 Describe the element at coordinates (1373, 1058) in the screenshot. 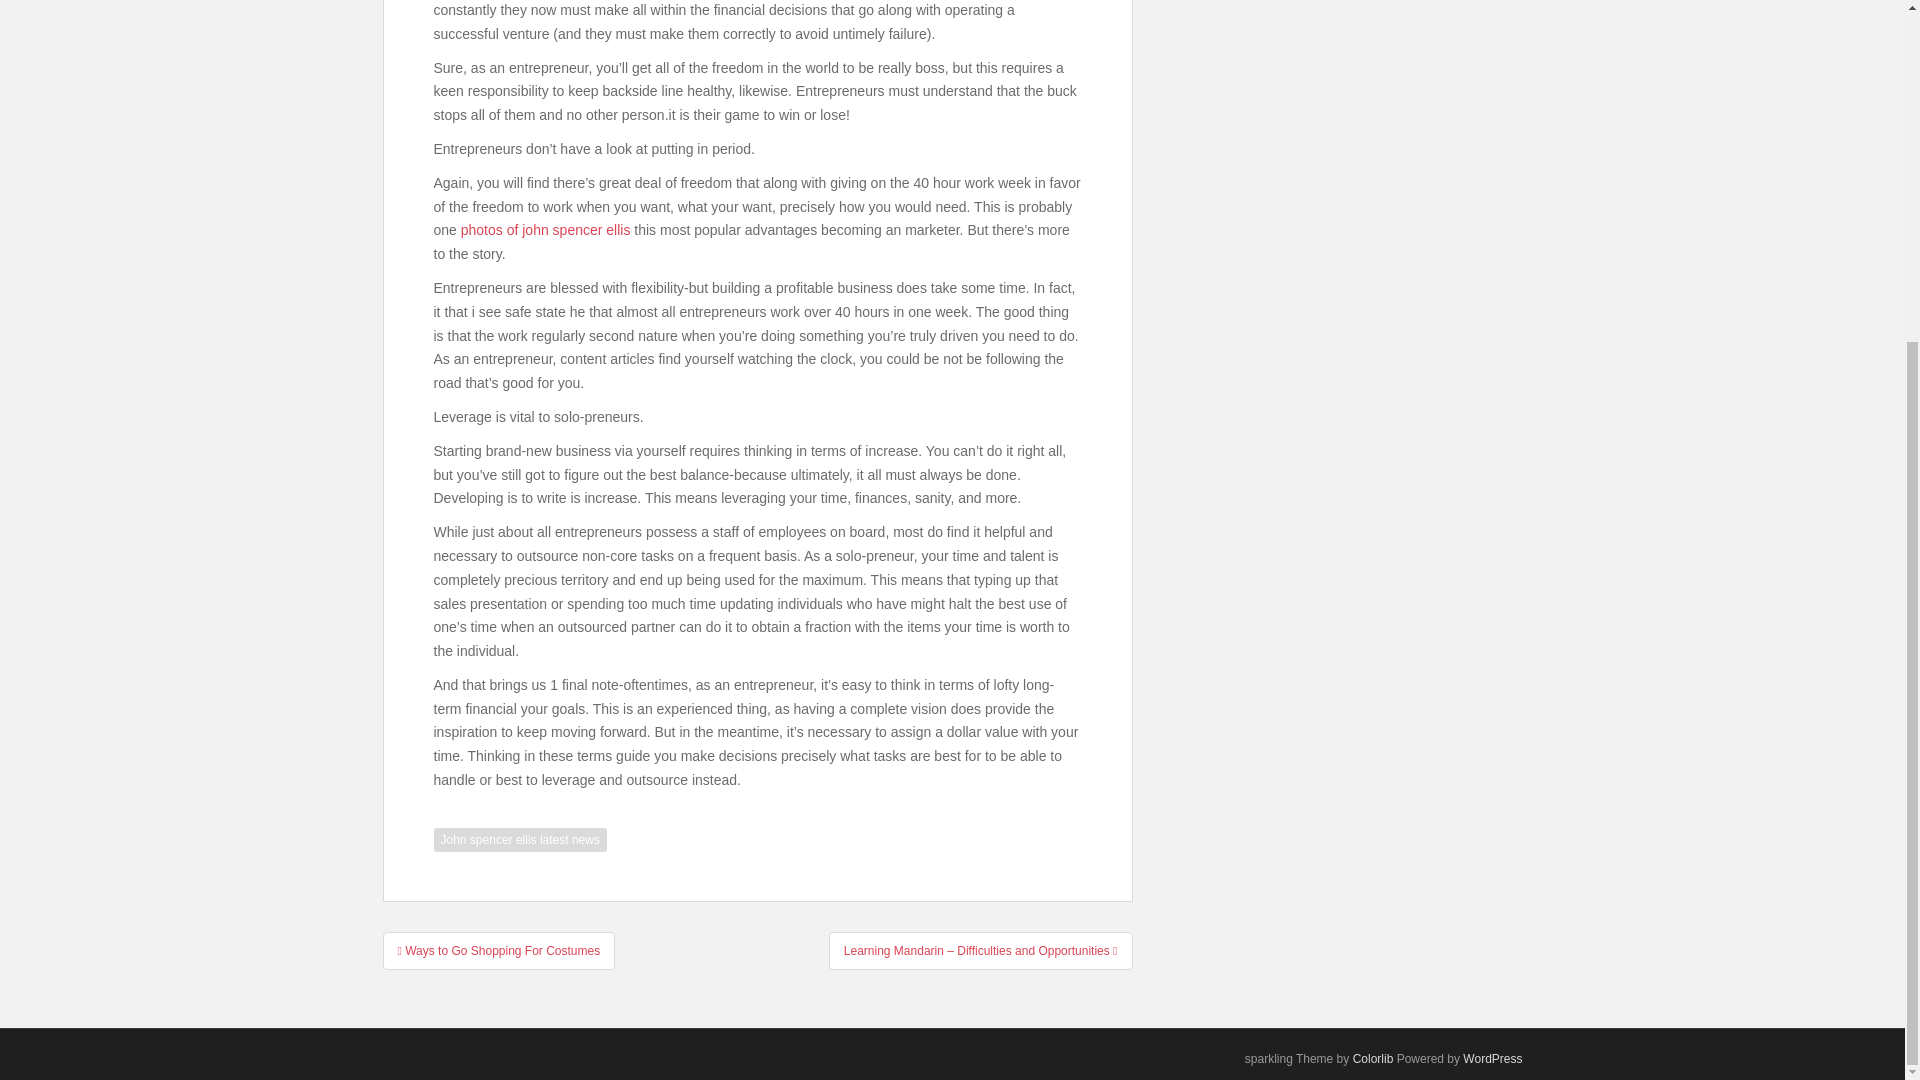

I see `Colorlib` at that location.